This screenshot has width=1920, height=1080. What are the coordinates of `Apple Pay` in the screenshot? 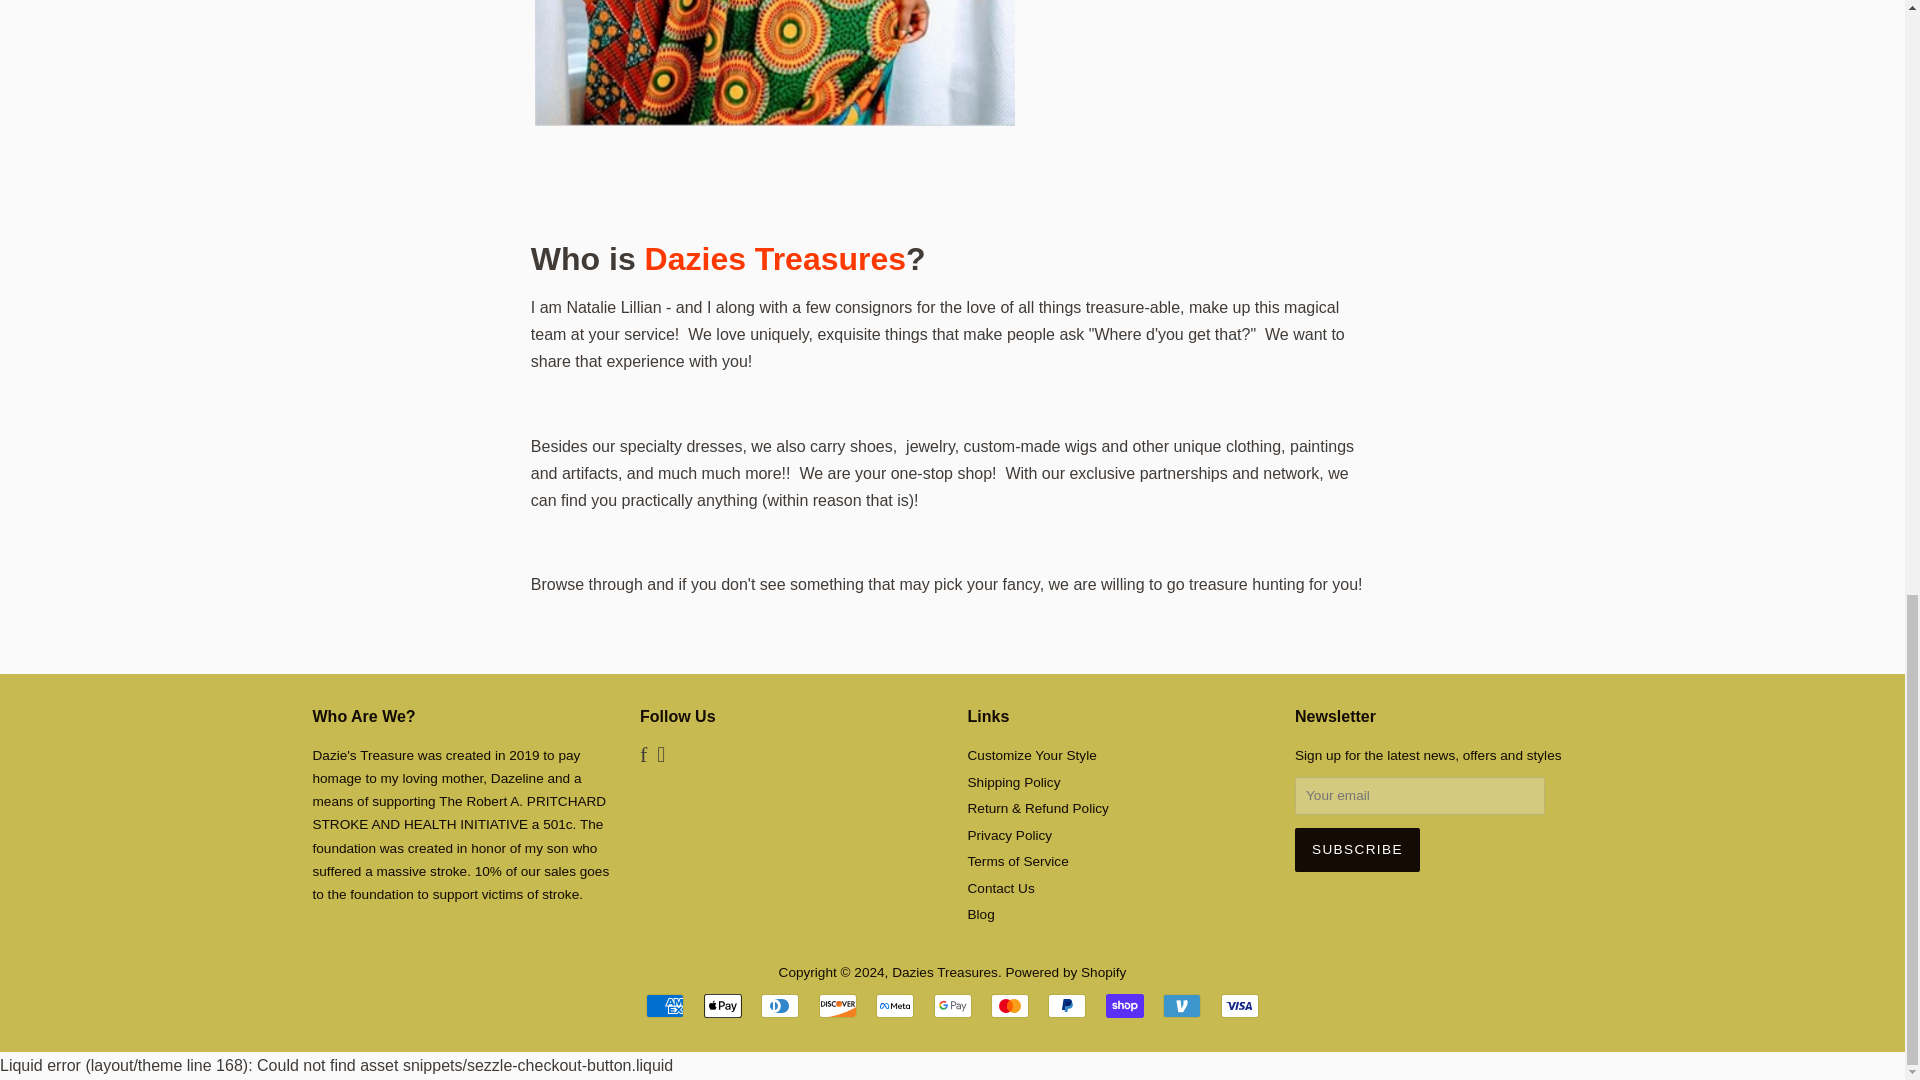 It's located at (722, 1006).